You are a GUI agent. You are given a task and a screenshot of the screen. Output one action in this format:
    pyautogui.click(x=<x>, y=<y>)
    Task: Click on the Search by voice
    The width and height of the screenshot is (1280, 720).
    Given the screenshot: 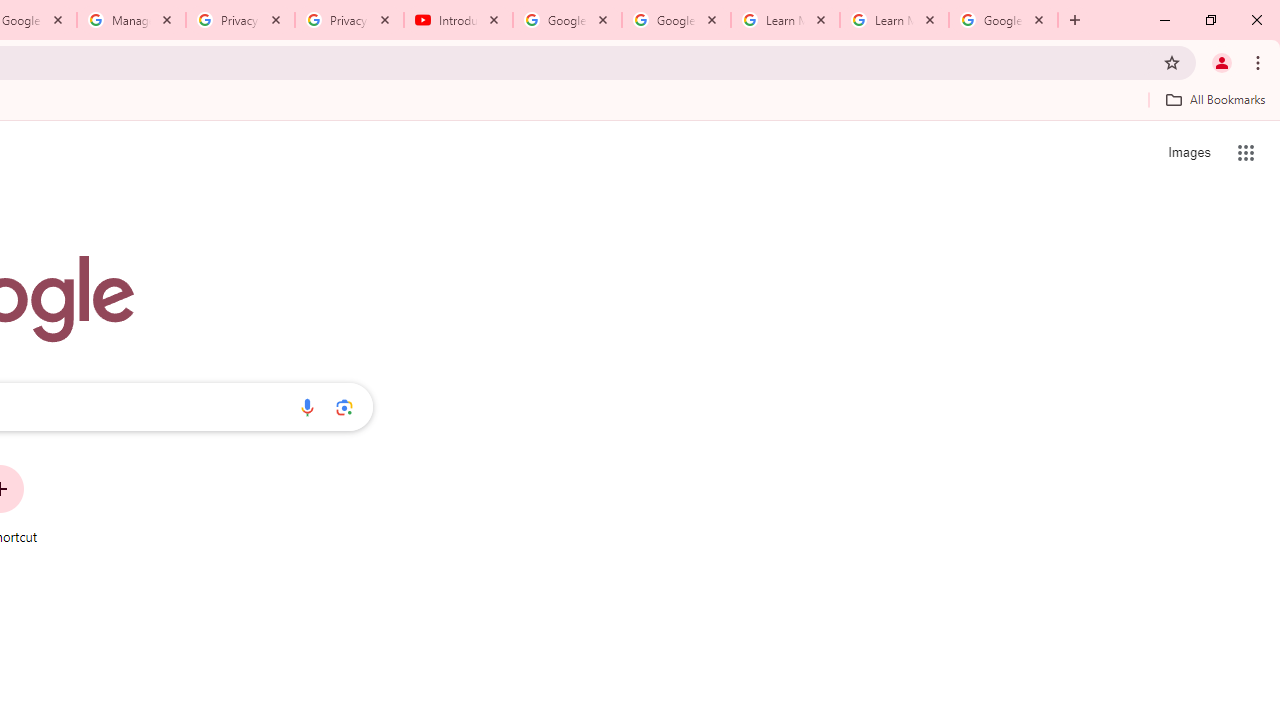 What is the action you would take?
    pyautogui.click(x=307, y=407)
    